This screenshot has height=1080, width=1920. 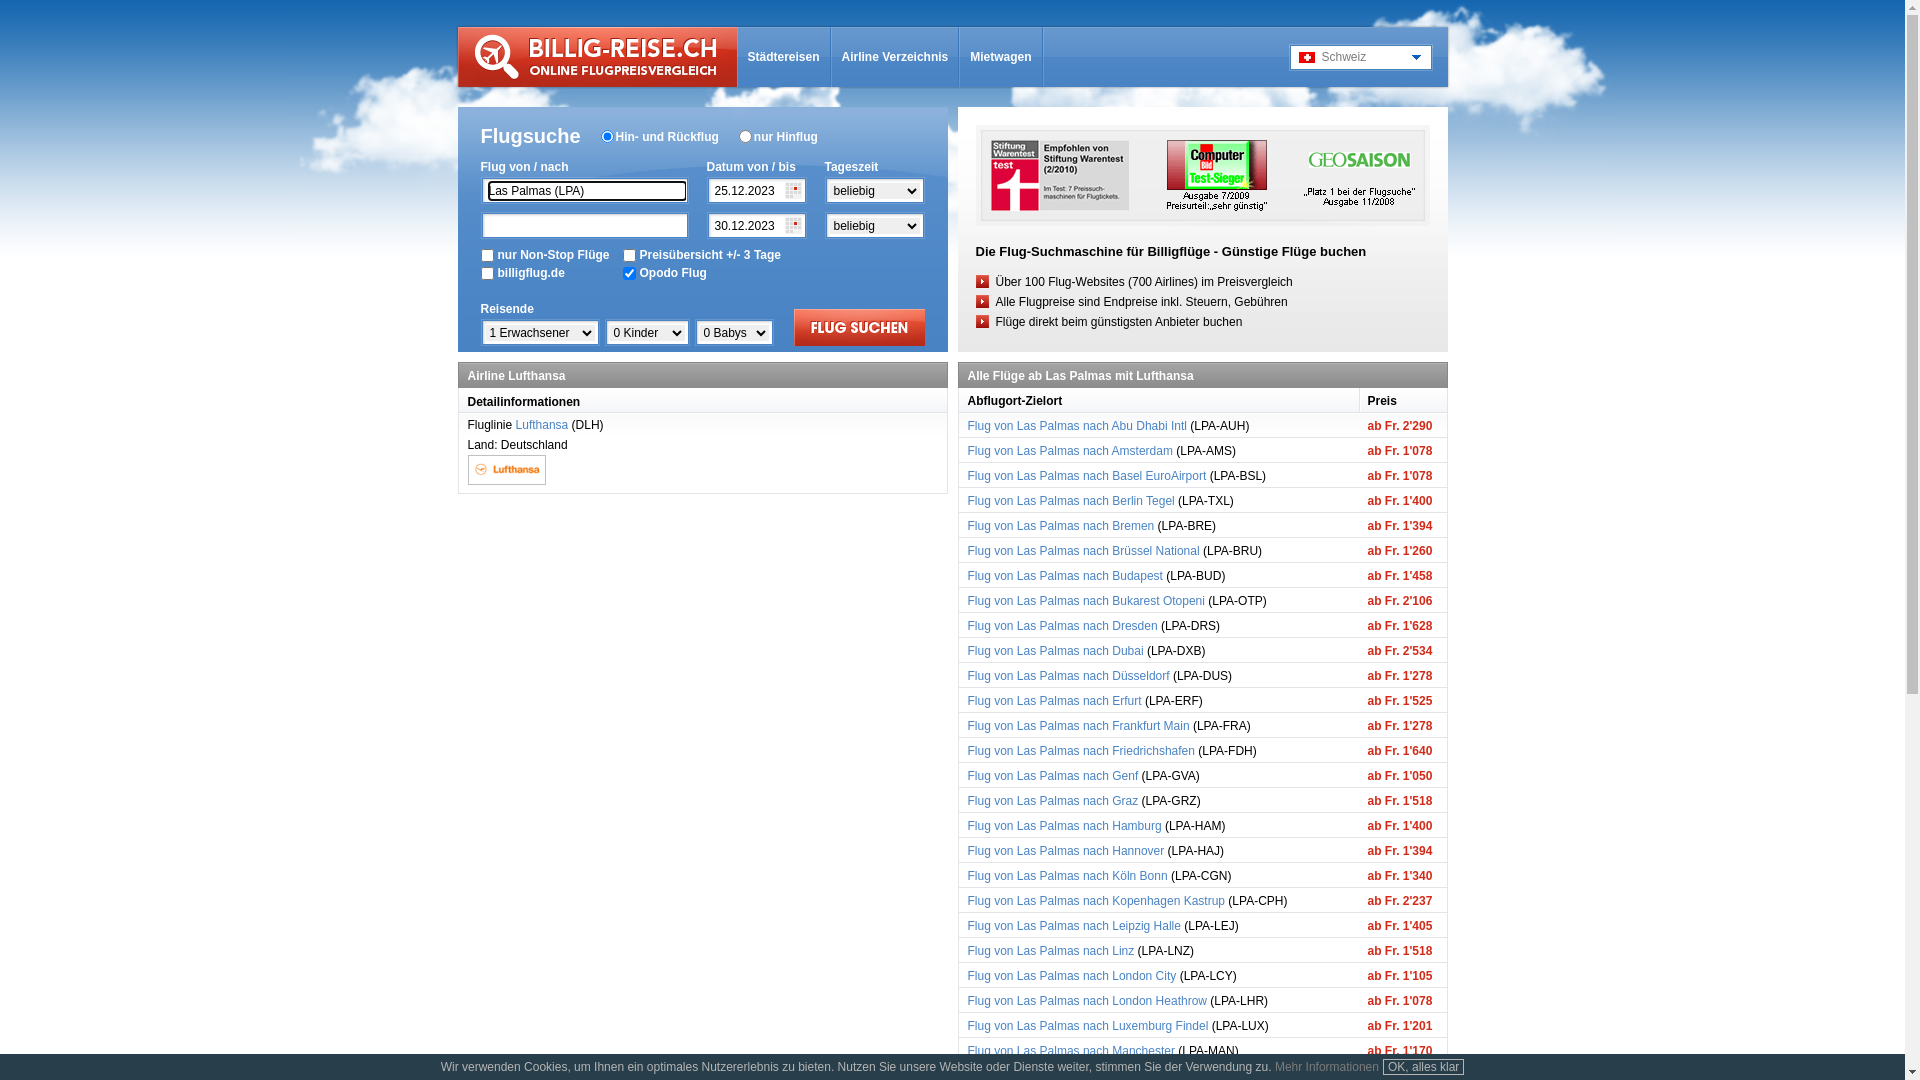 What do you see at coordinates (1086, 601) in the screenshot?
I see `Flug von Las Palmas nach Bukarest Otopeni` at bounding box center [1086, 601].